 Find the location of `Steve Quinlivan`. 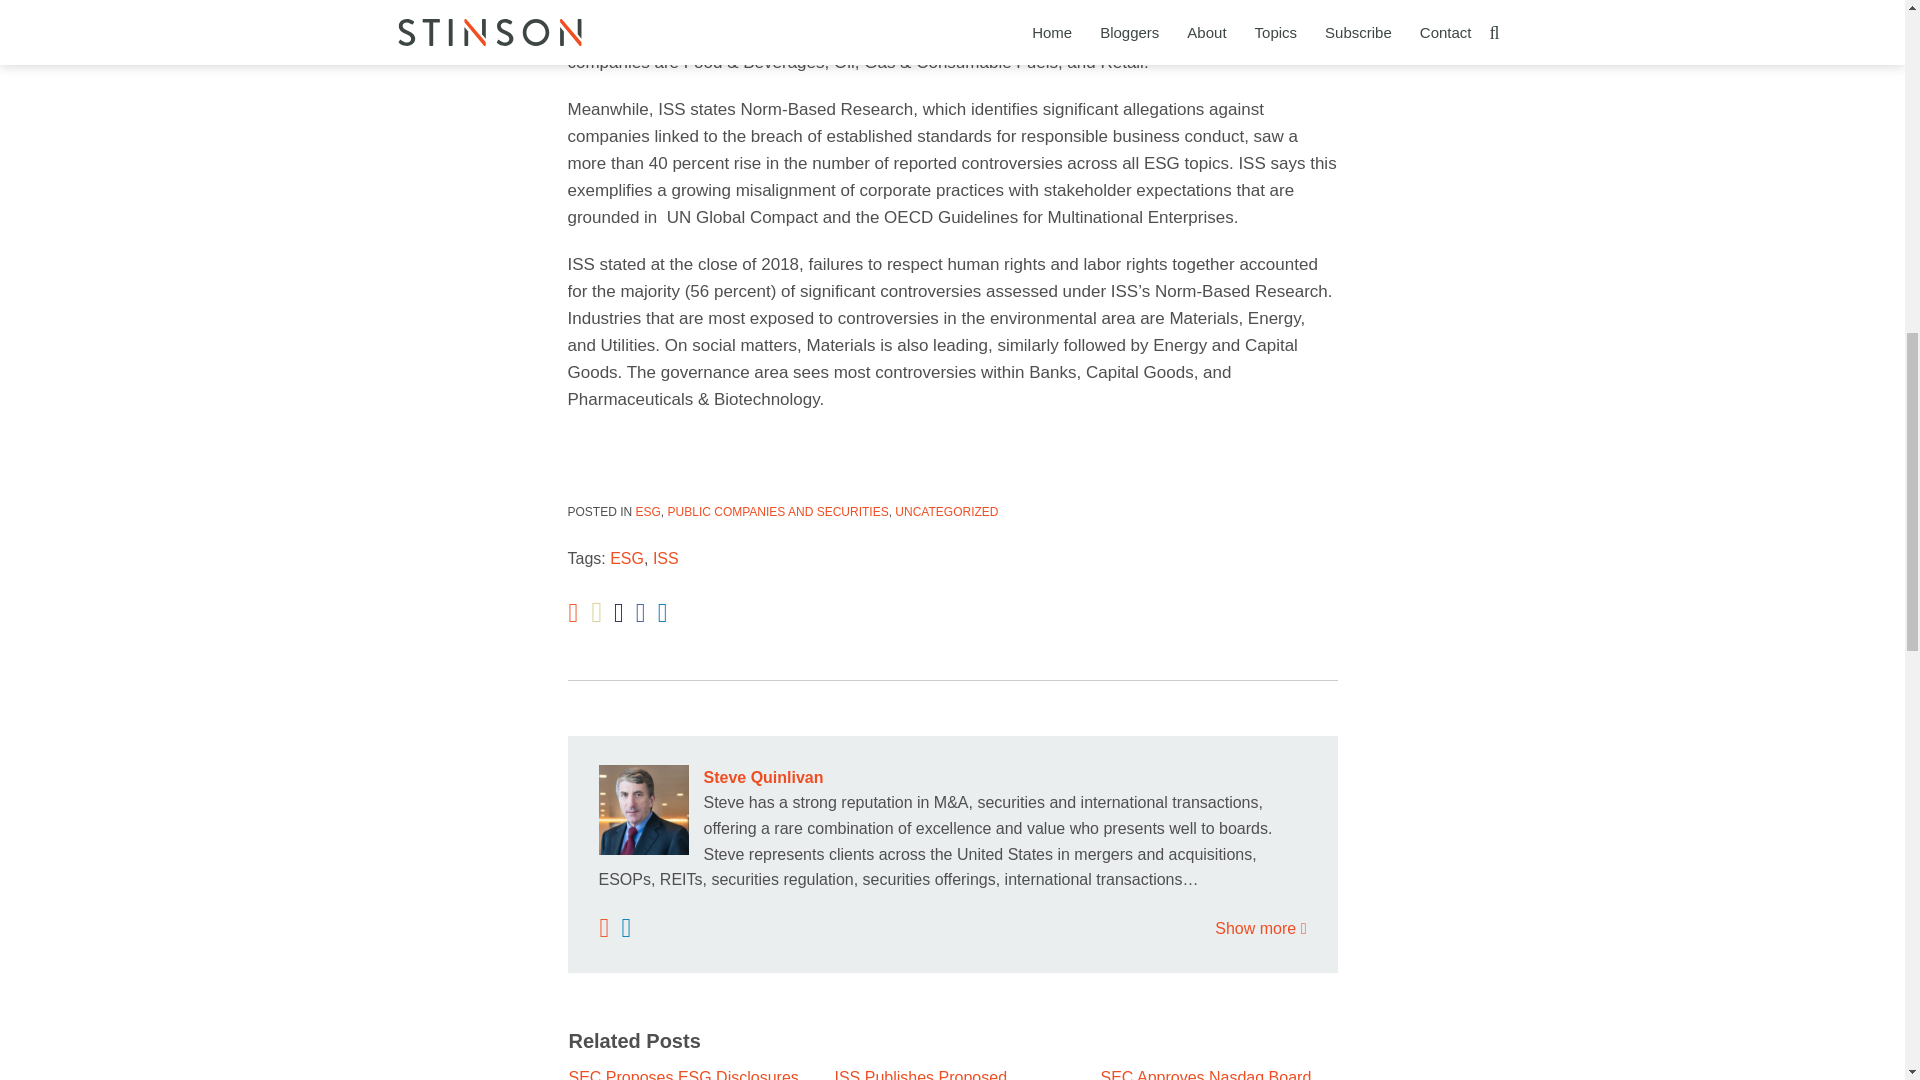

Steve Quinlivan is located at coordinates (951, 777).